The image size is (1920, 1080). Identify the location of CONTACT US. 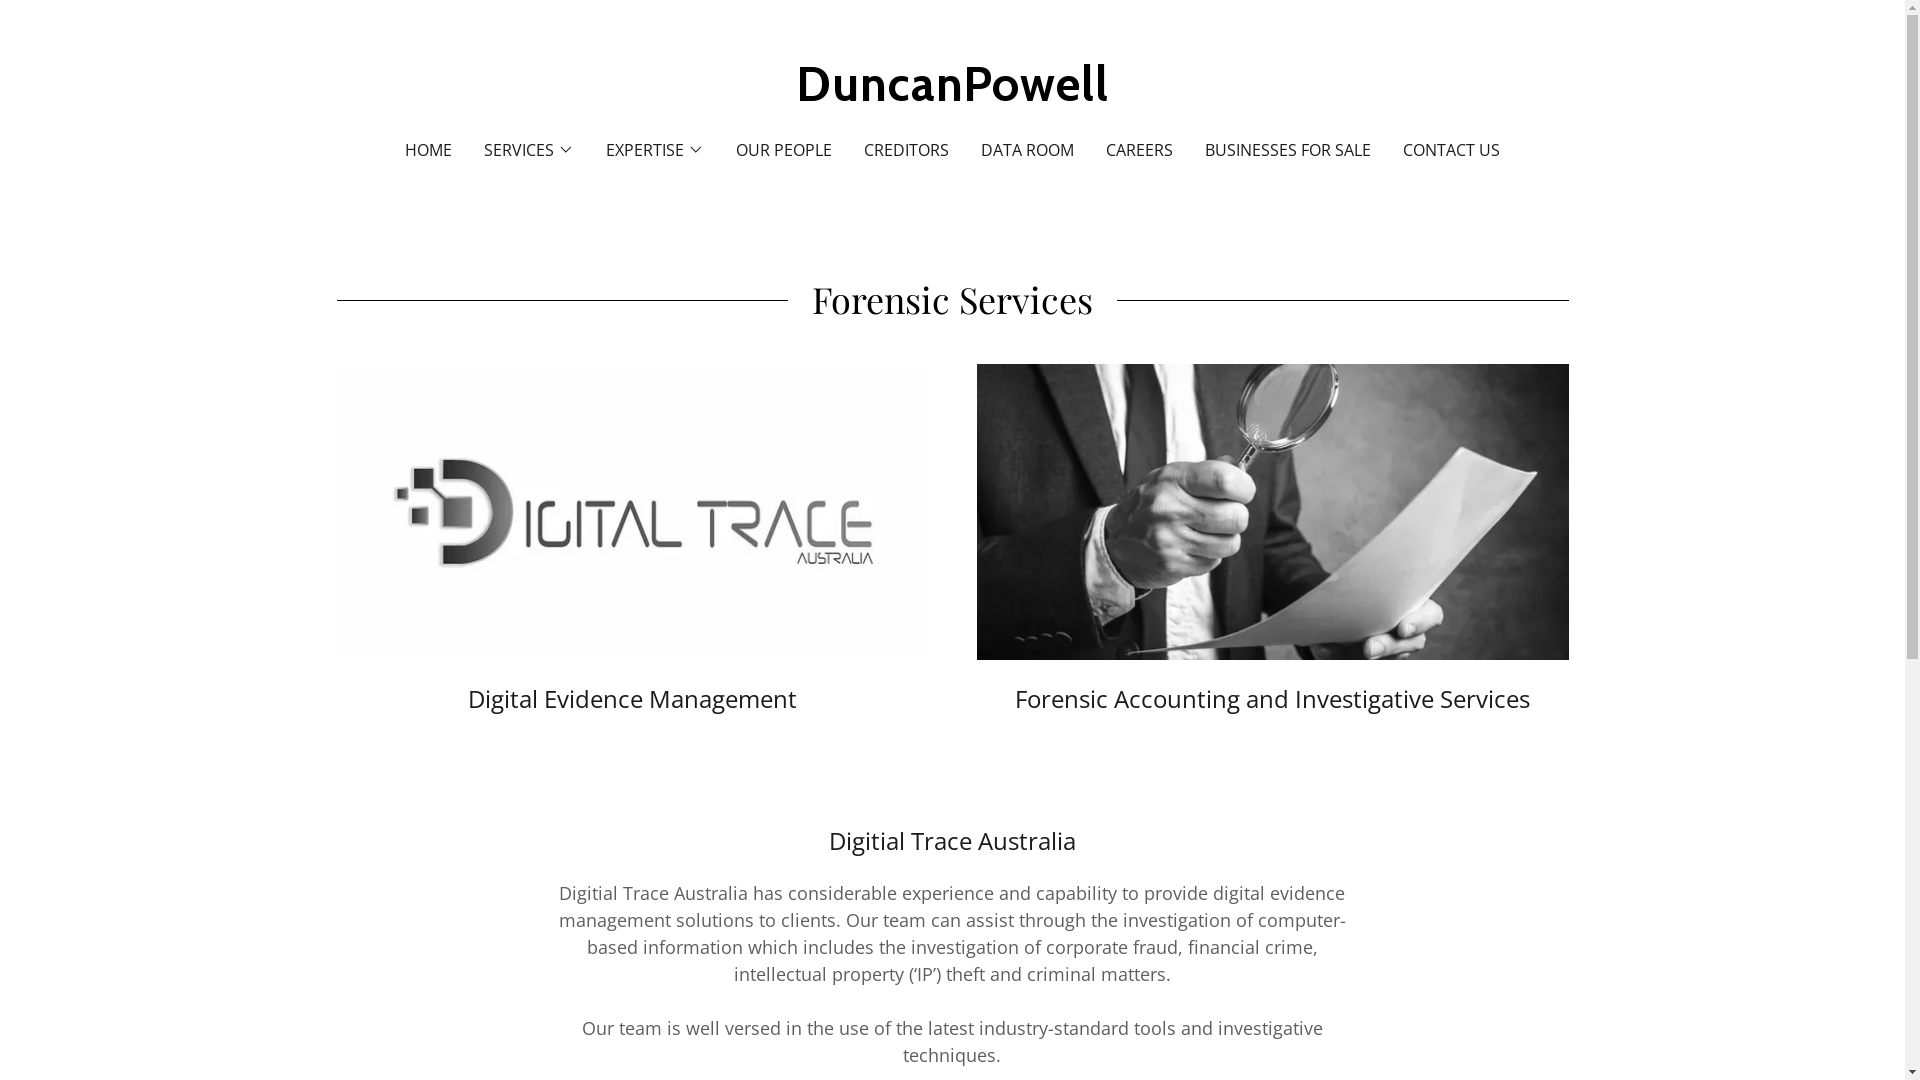
(1452, 150).